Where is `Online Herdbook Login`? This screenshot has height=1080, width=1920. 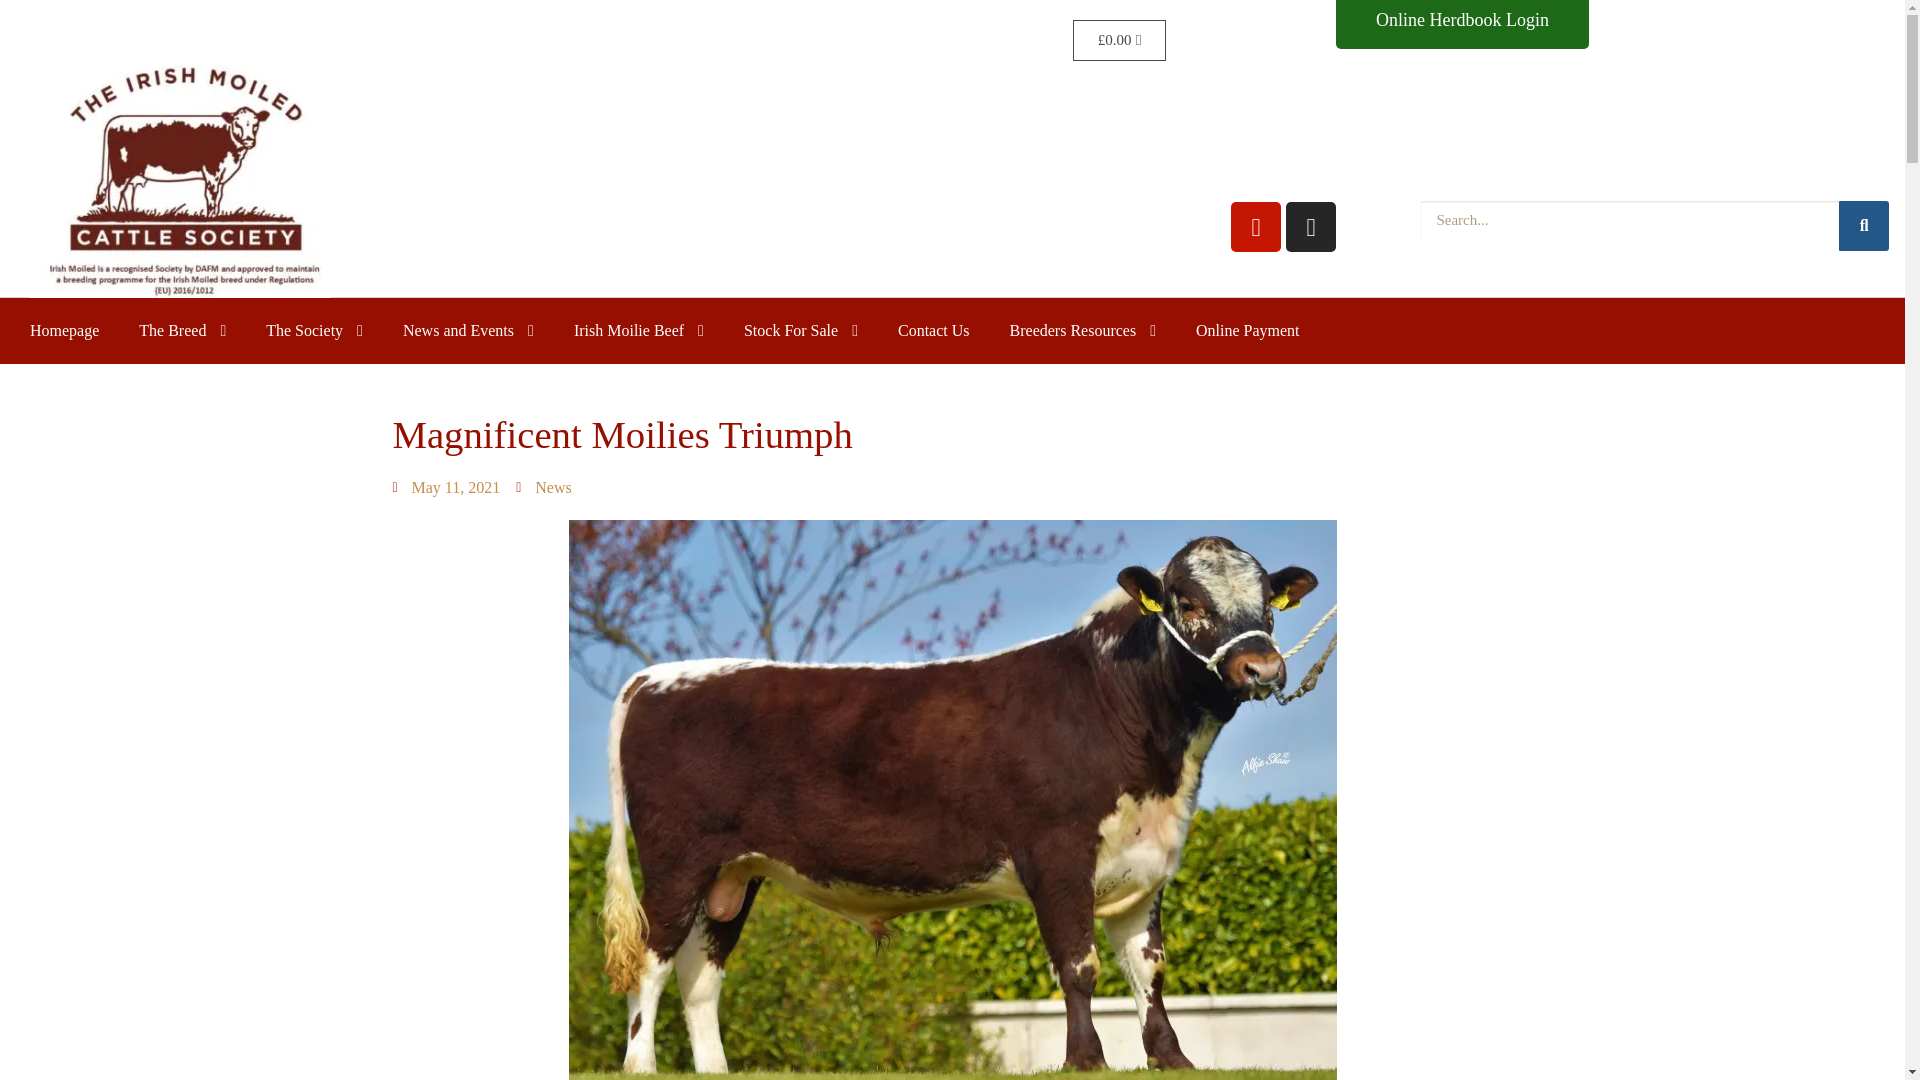 Online Herdbook Login is located at coordinates (800, 330).